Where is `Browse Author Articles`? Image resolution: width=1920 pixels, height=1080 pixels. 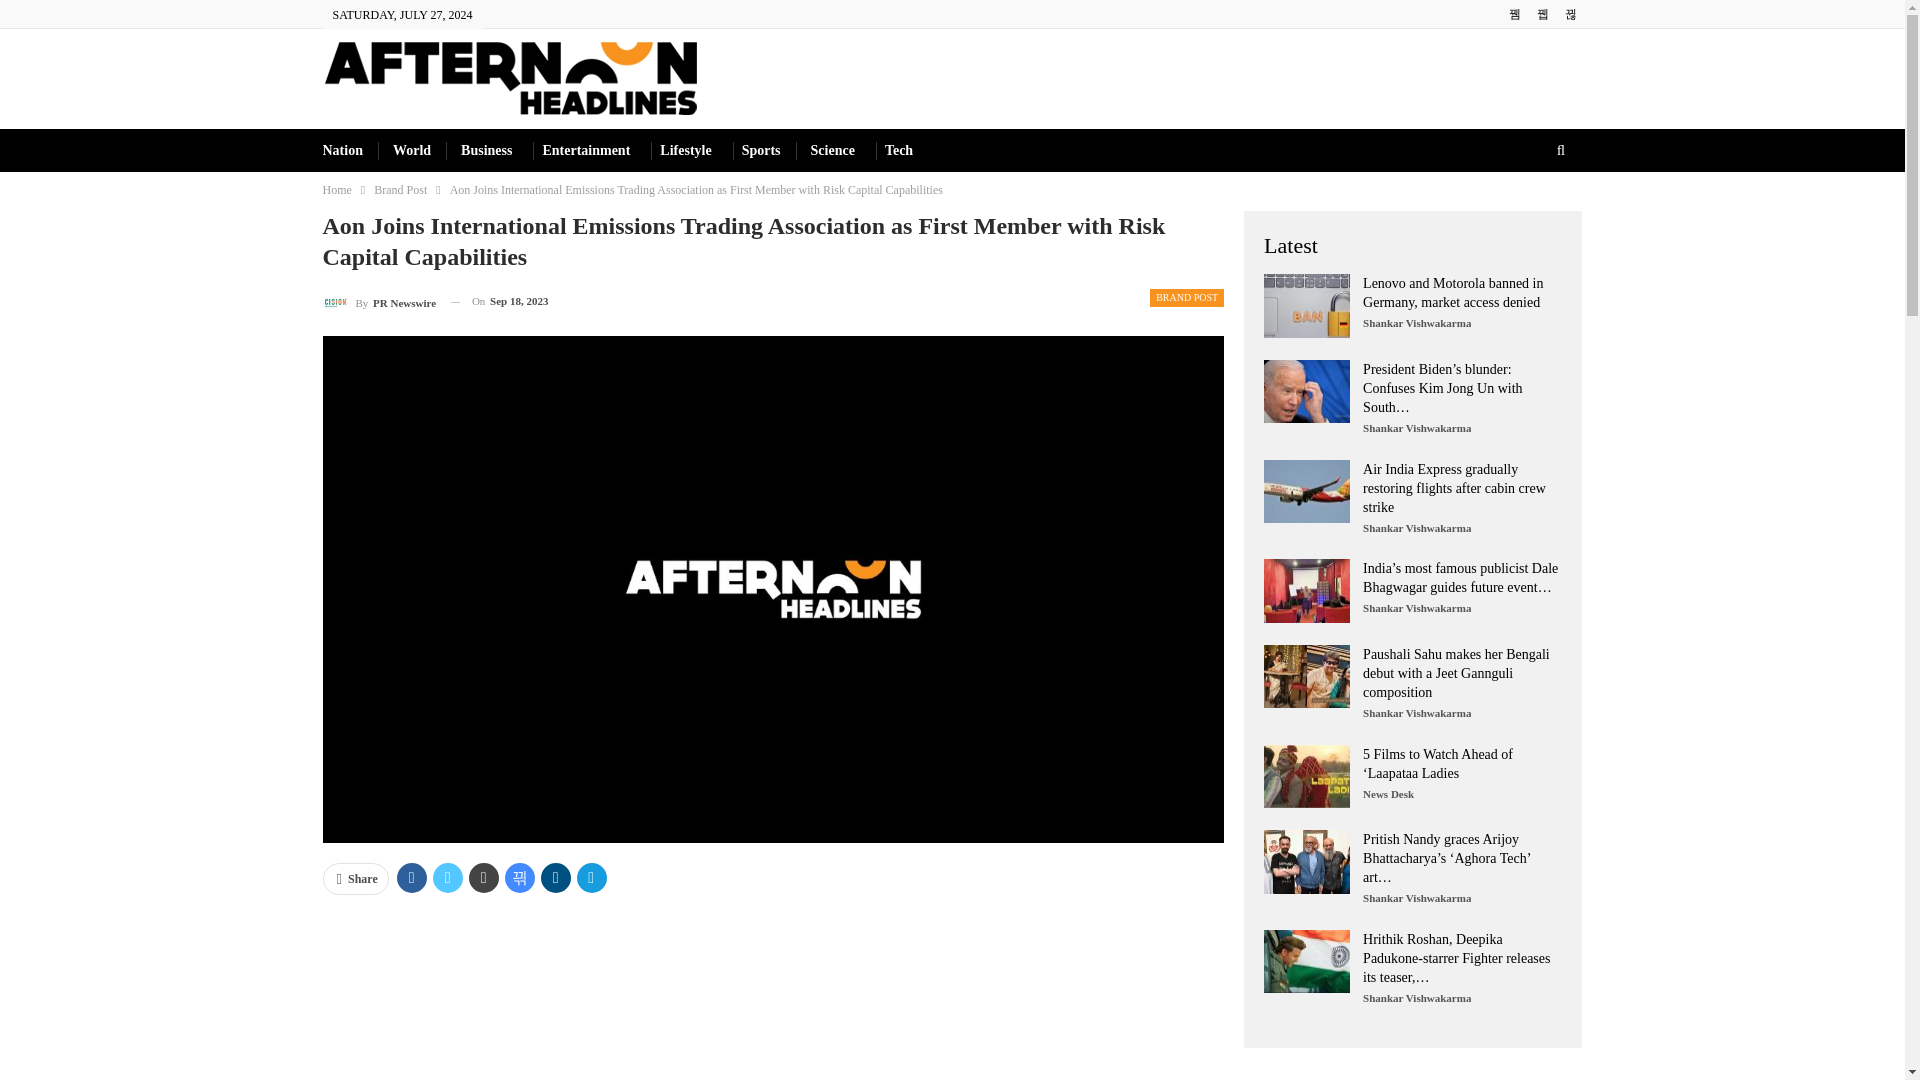
Browse Author Articles is located at coordinates (378, 302).